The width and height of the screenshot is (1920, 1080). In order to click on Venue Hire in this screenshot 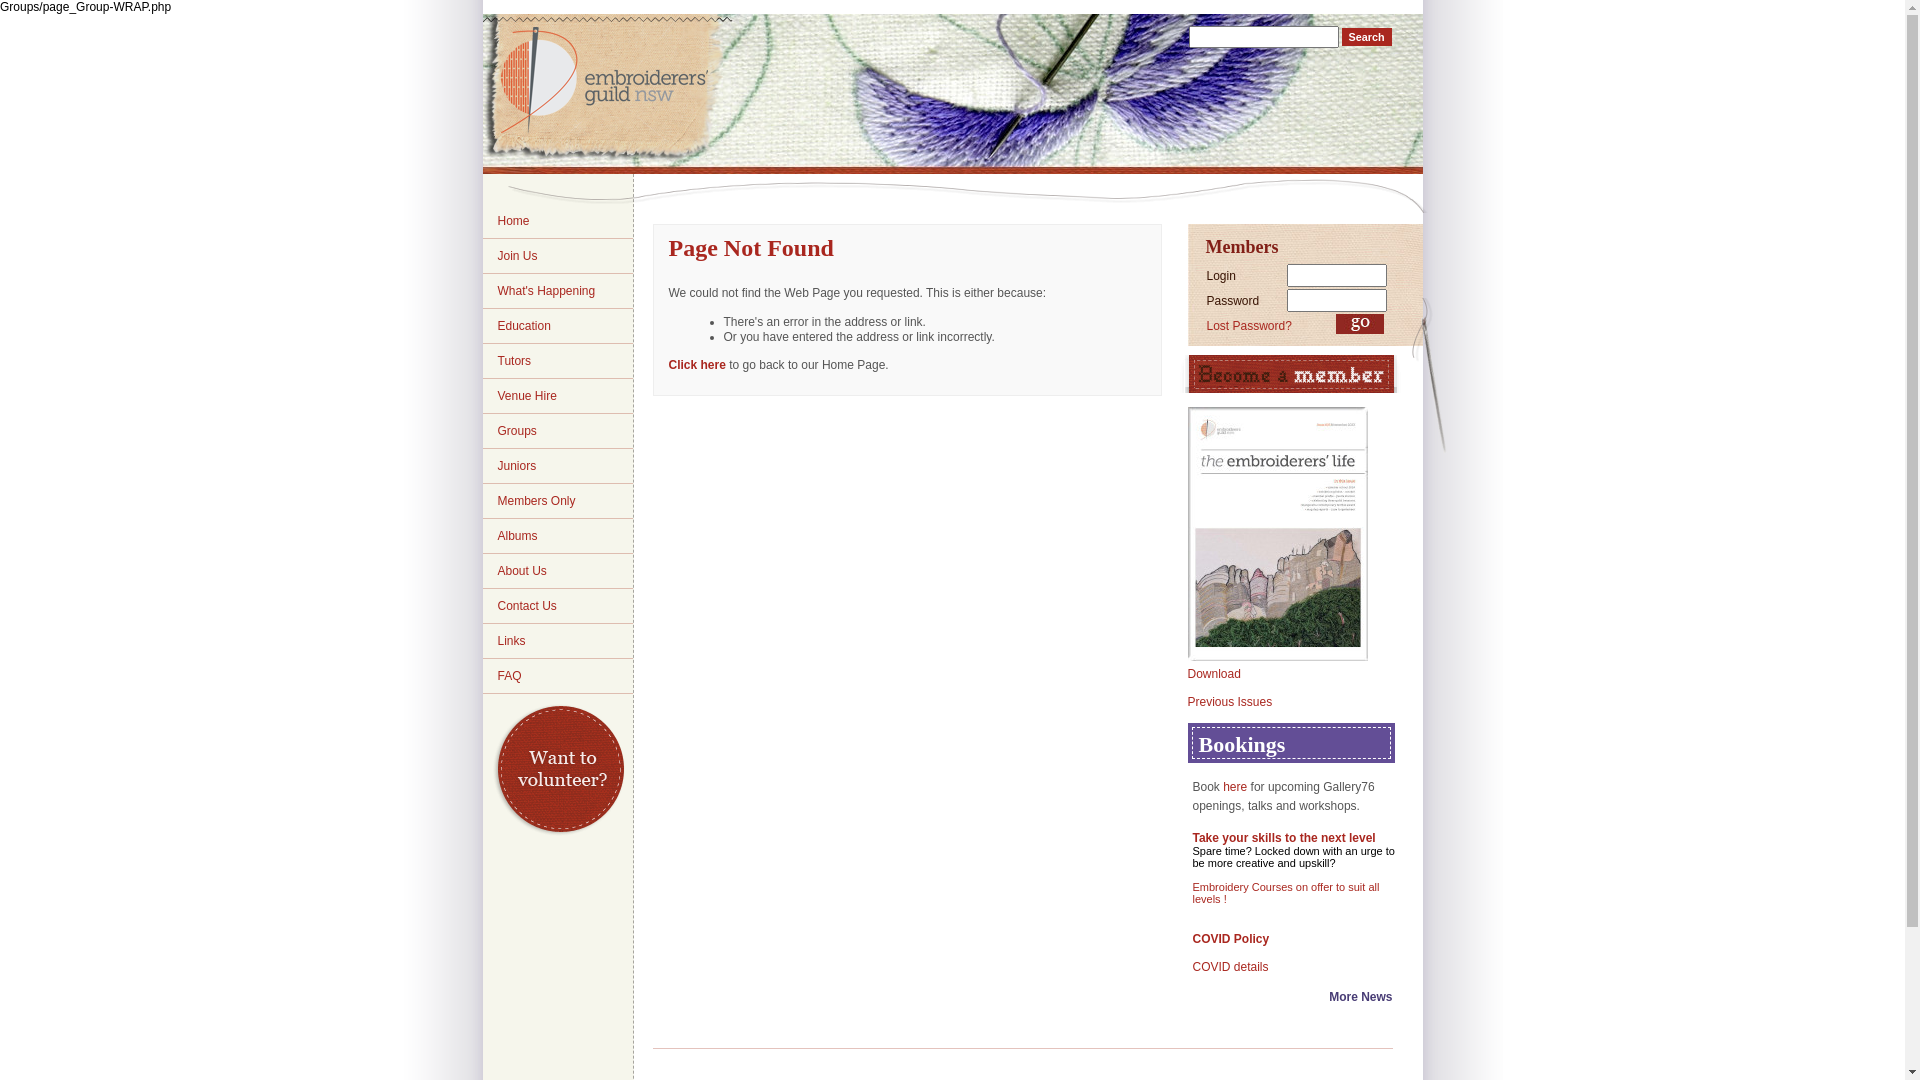, I will do `click(528, 396)`.